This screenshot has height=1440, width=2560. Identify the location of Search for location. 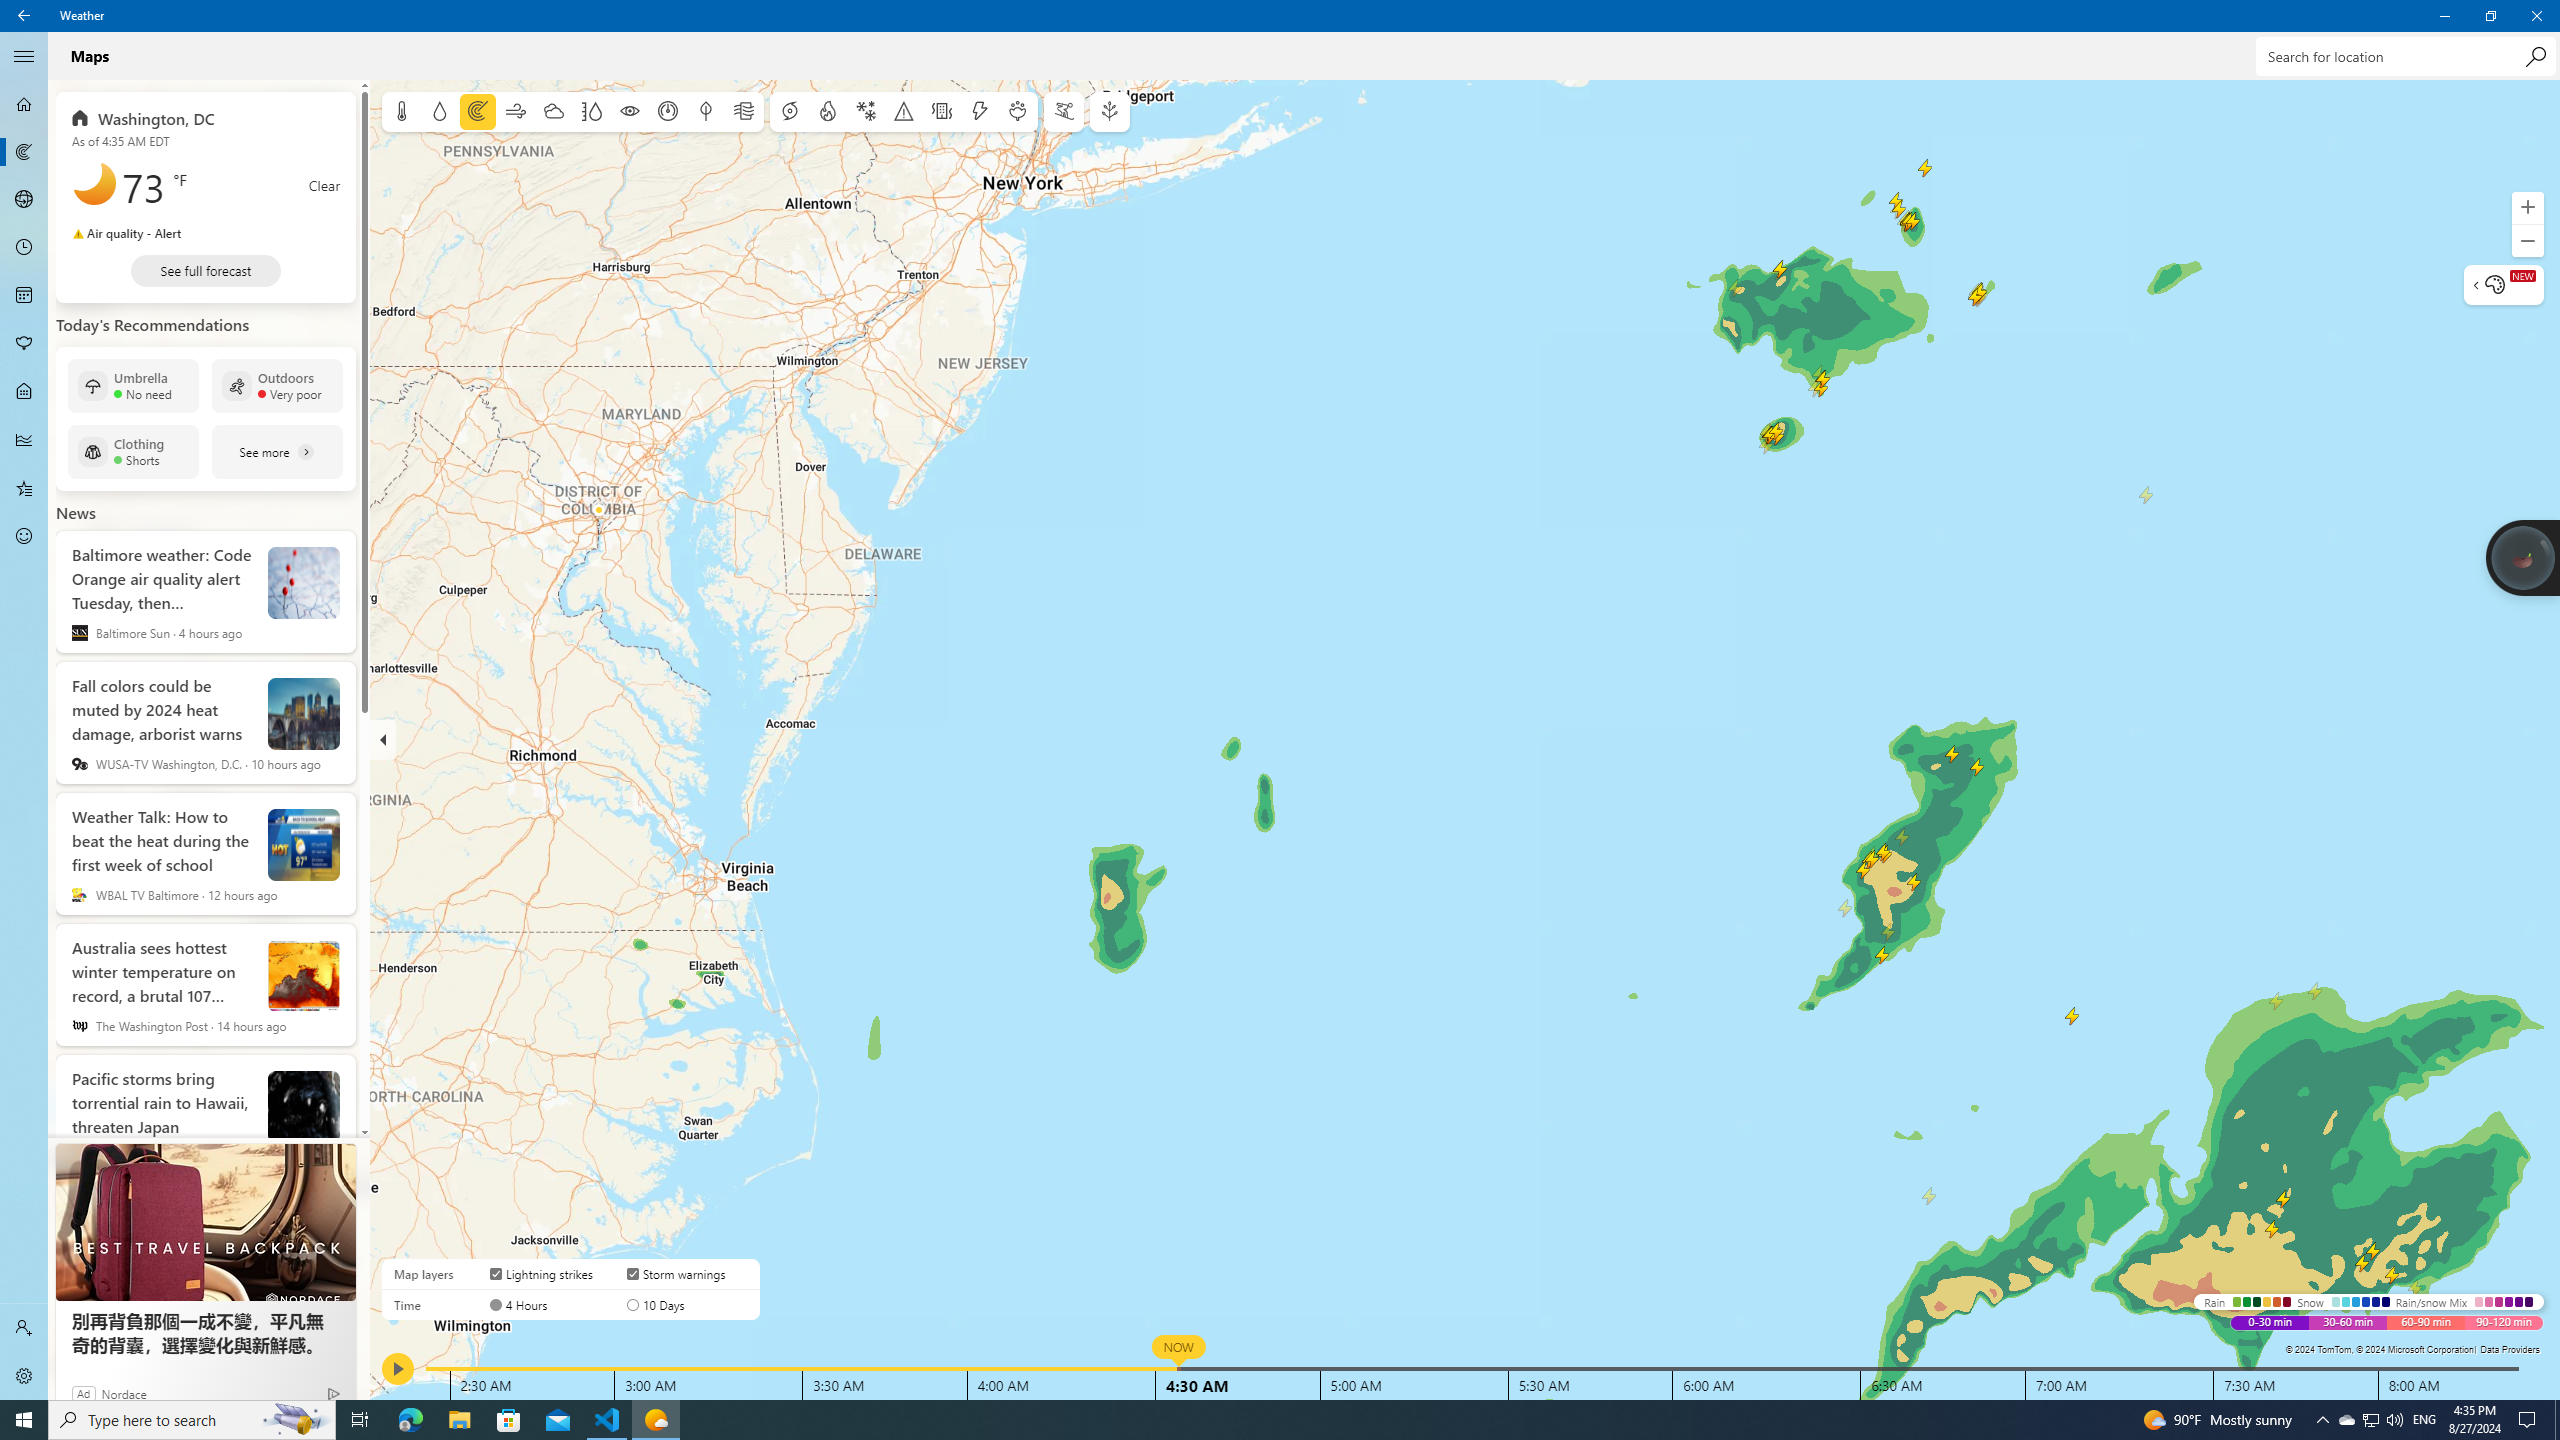
(2404, 56).